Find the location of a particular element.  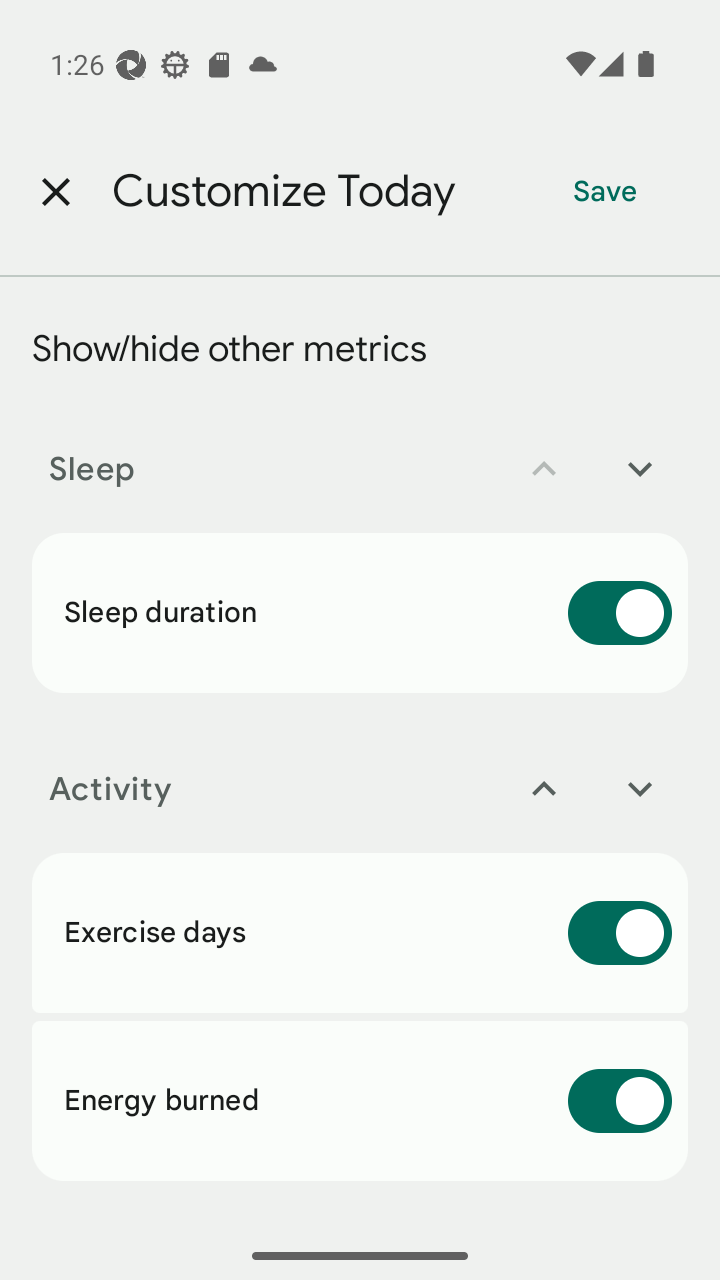

Close is located at coordinates (55, 192).